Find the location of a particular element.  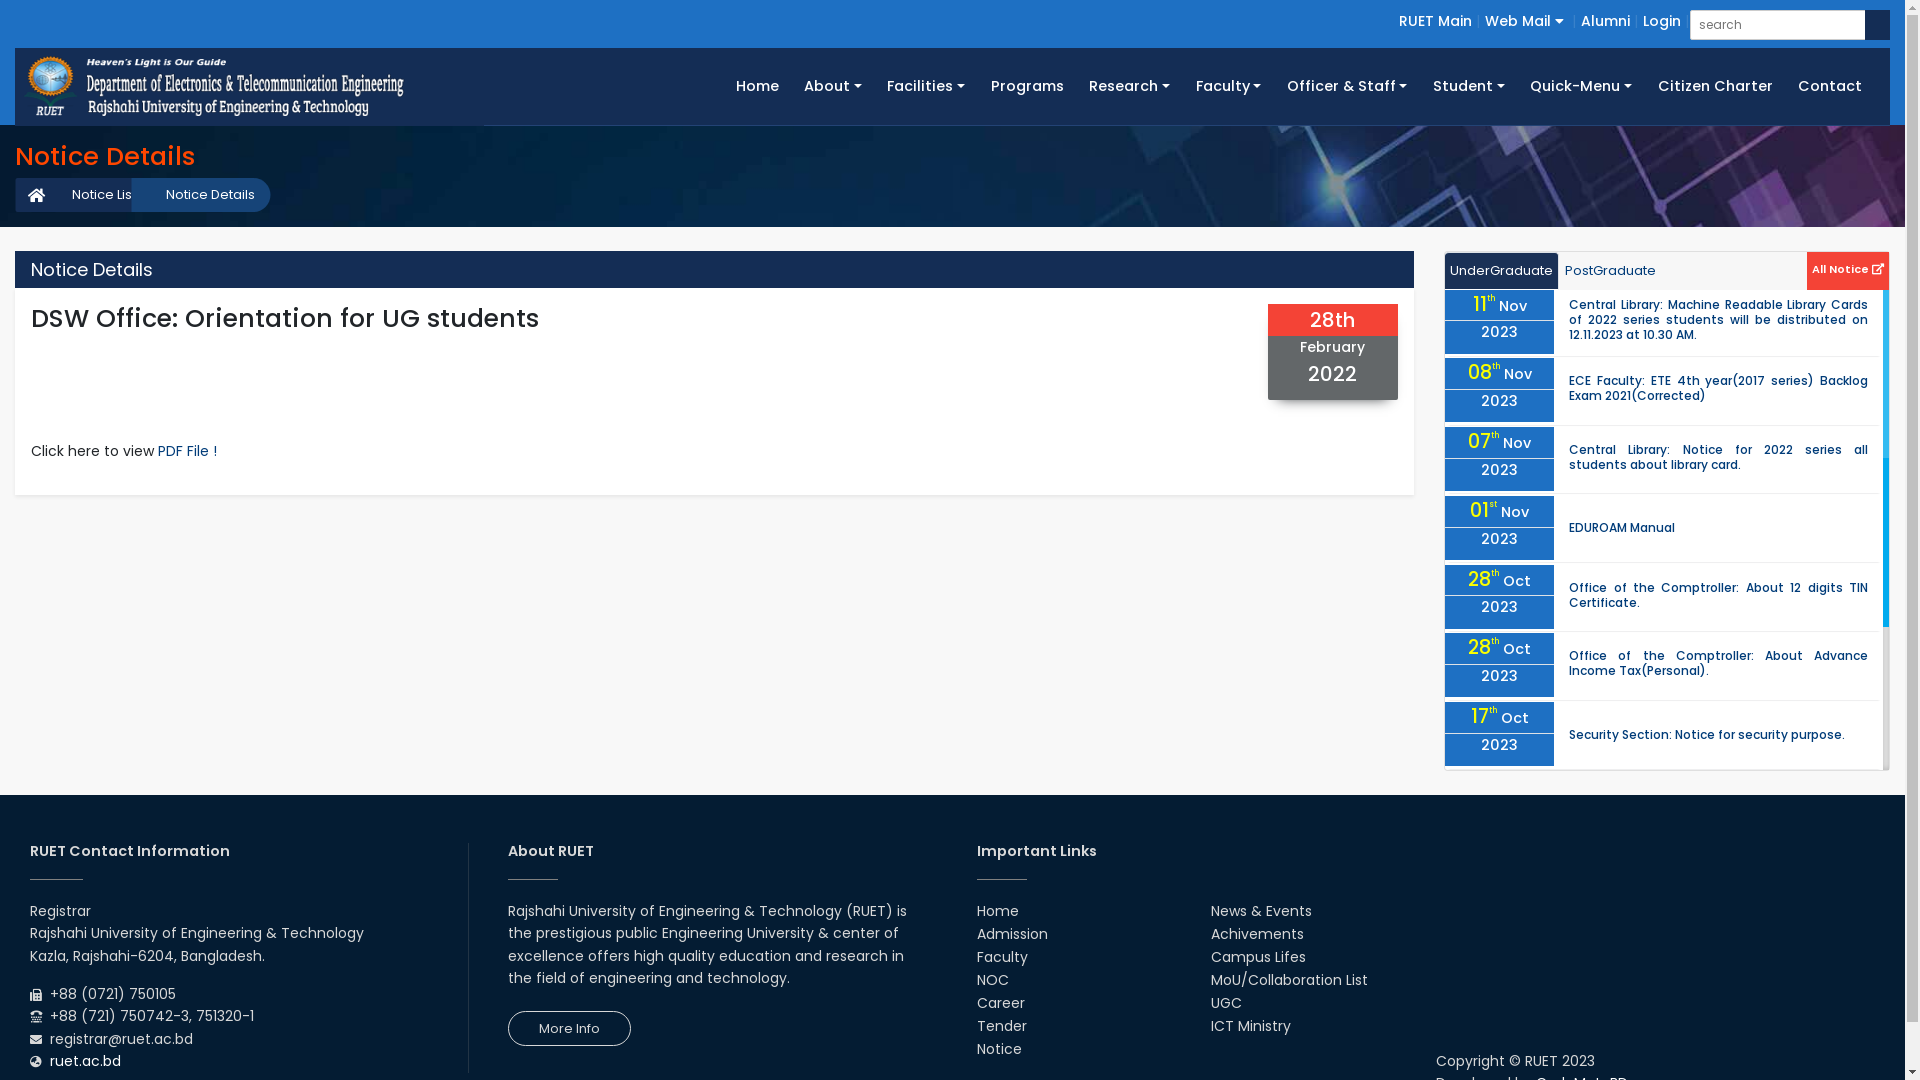

Contact is located at coordinates (1830, 86).